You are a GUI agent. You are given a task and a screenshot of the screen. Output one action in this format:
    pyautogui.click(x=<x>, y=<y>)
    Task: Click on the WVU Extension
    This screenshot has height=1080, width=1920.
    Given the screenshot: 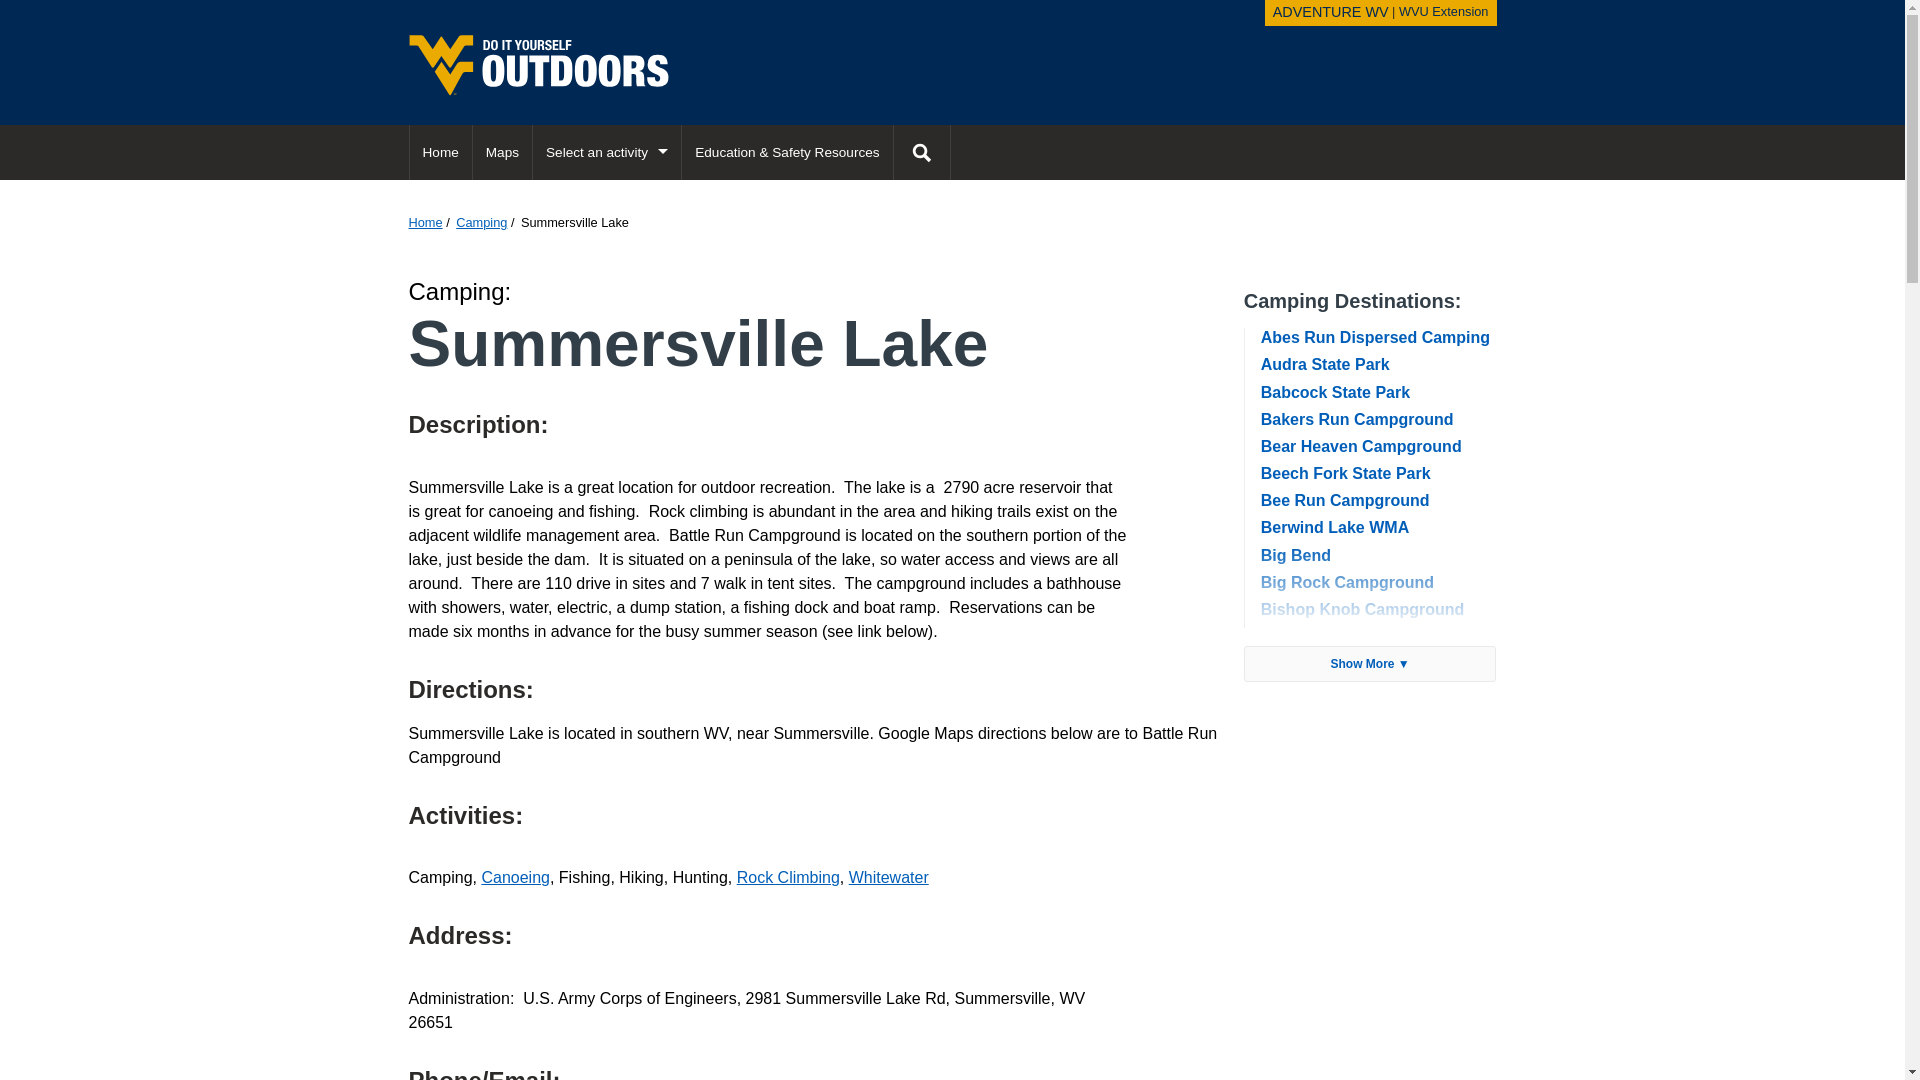 What is the action you would take?
    pyautogui.click(x=1444, y=12)
    